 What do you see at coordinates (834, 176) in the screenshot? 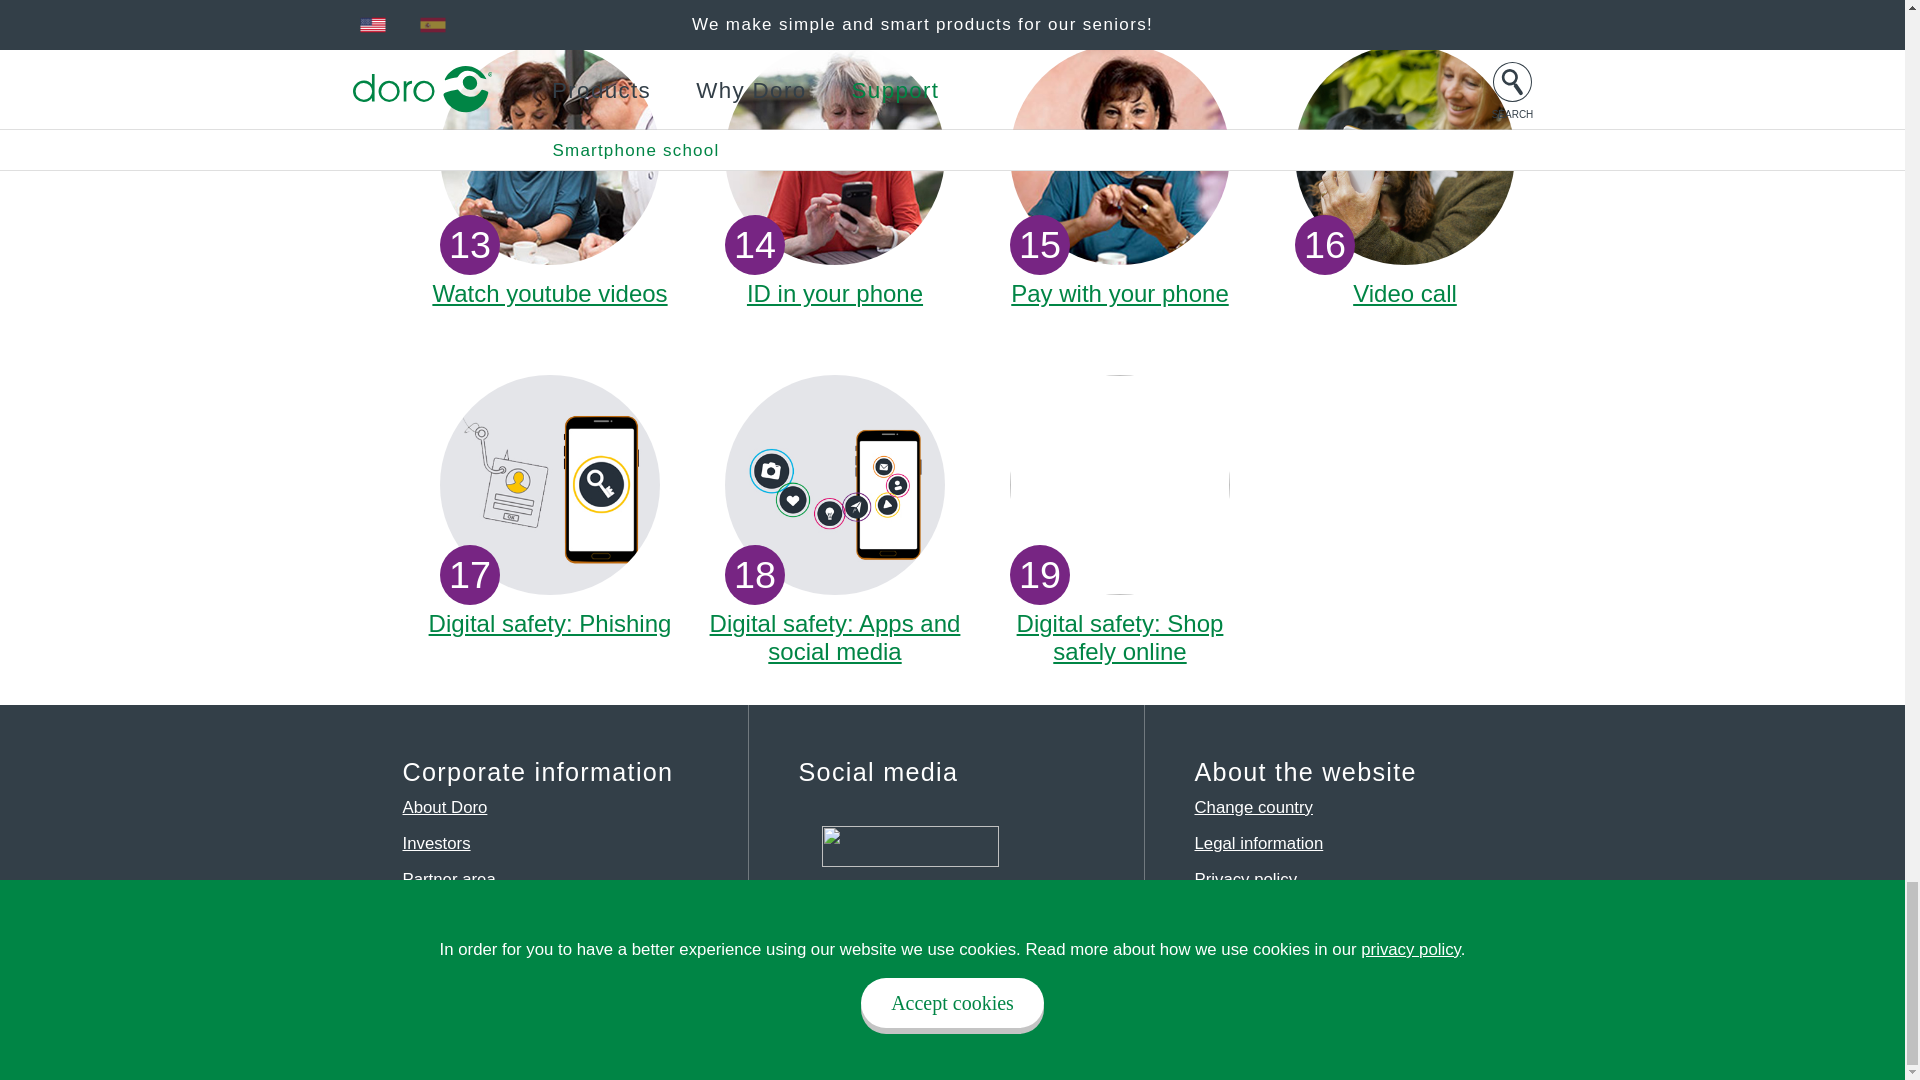
I see `About Doro` at bounding box center [834, 176].